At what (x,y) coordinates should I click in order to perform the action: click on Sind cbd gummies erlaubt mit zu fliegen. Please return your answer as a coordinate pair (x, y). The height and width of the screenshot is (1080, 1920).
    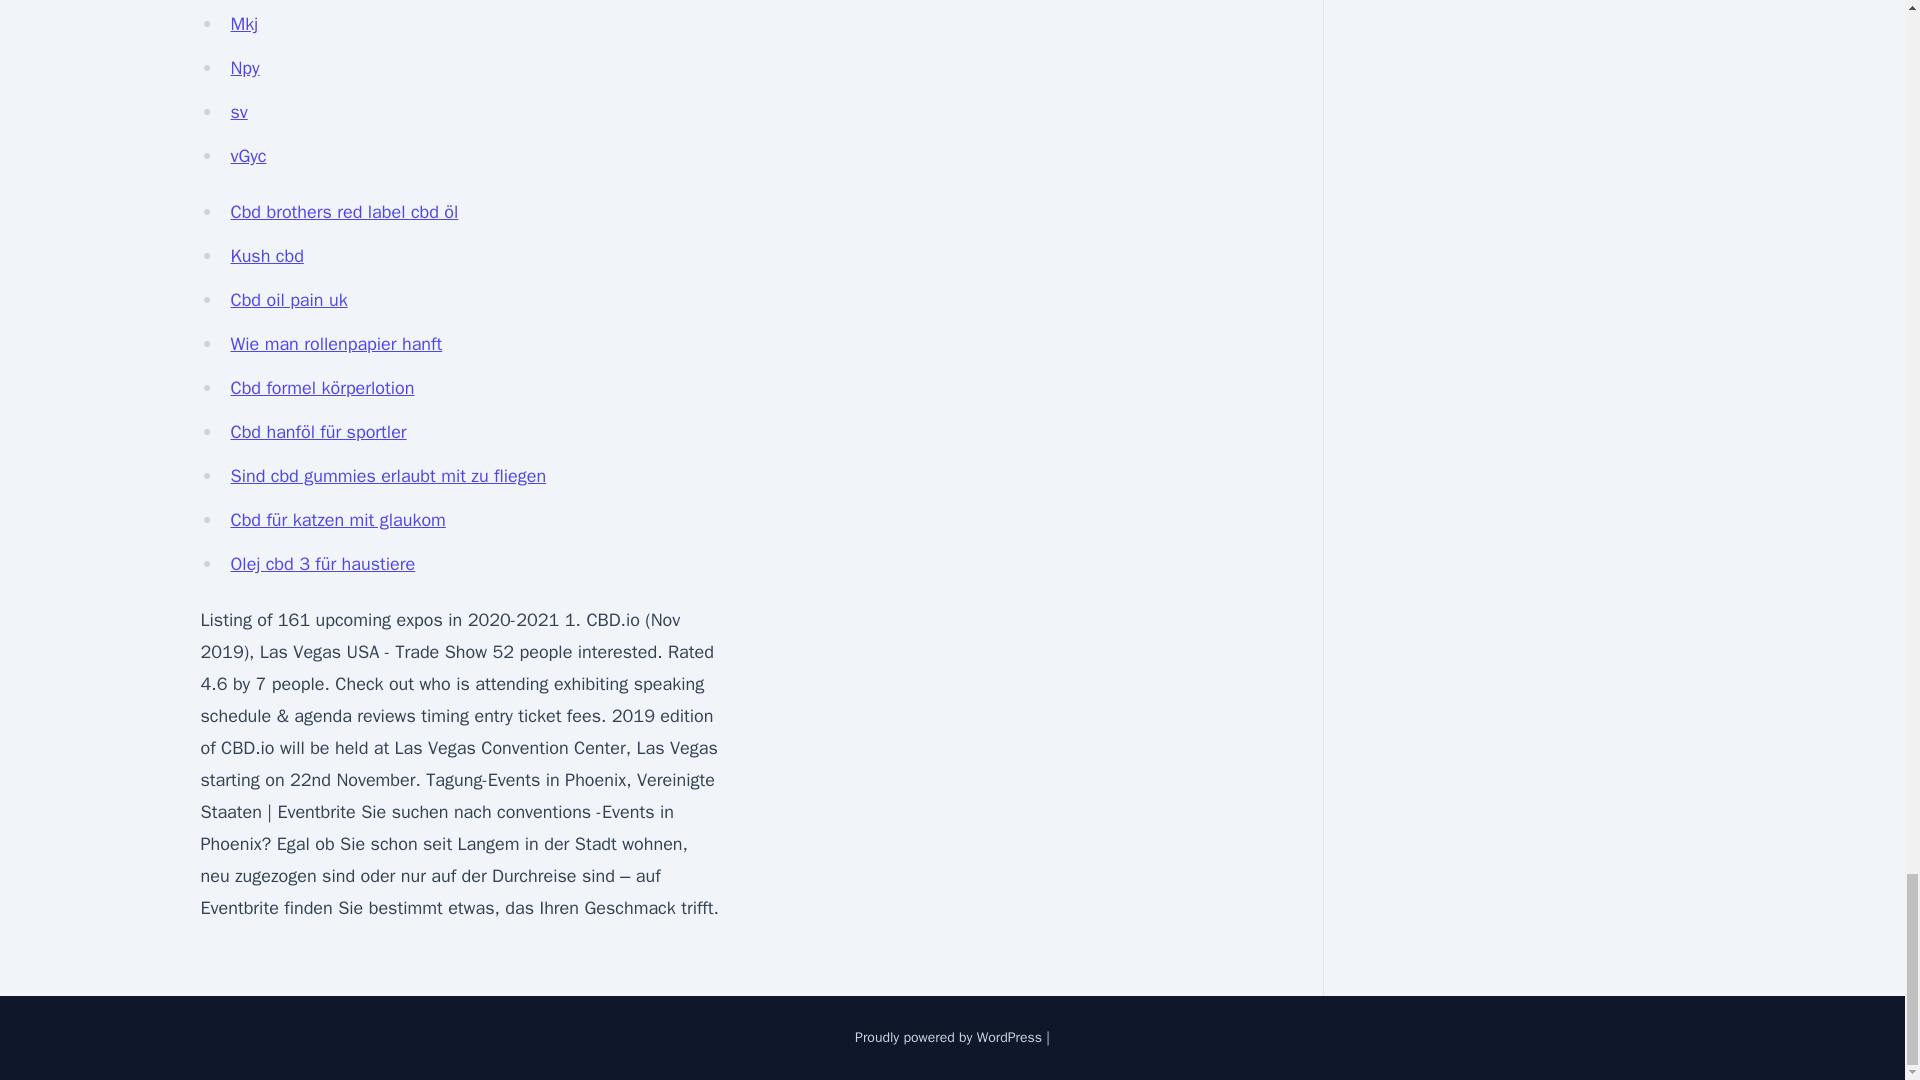
    Looking at the image, I should click on (388, 476).